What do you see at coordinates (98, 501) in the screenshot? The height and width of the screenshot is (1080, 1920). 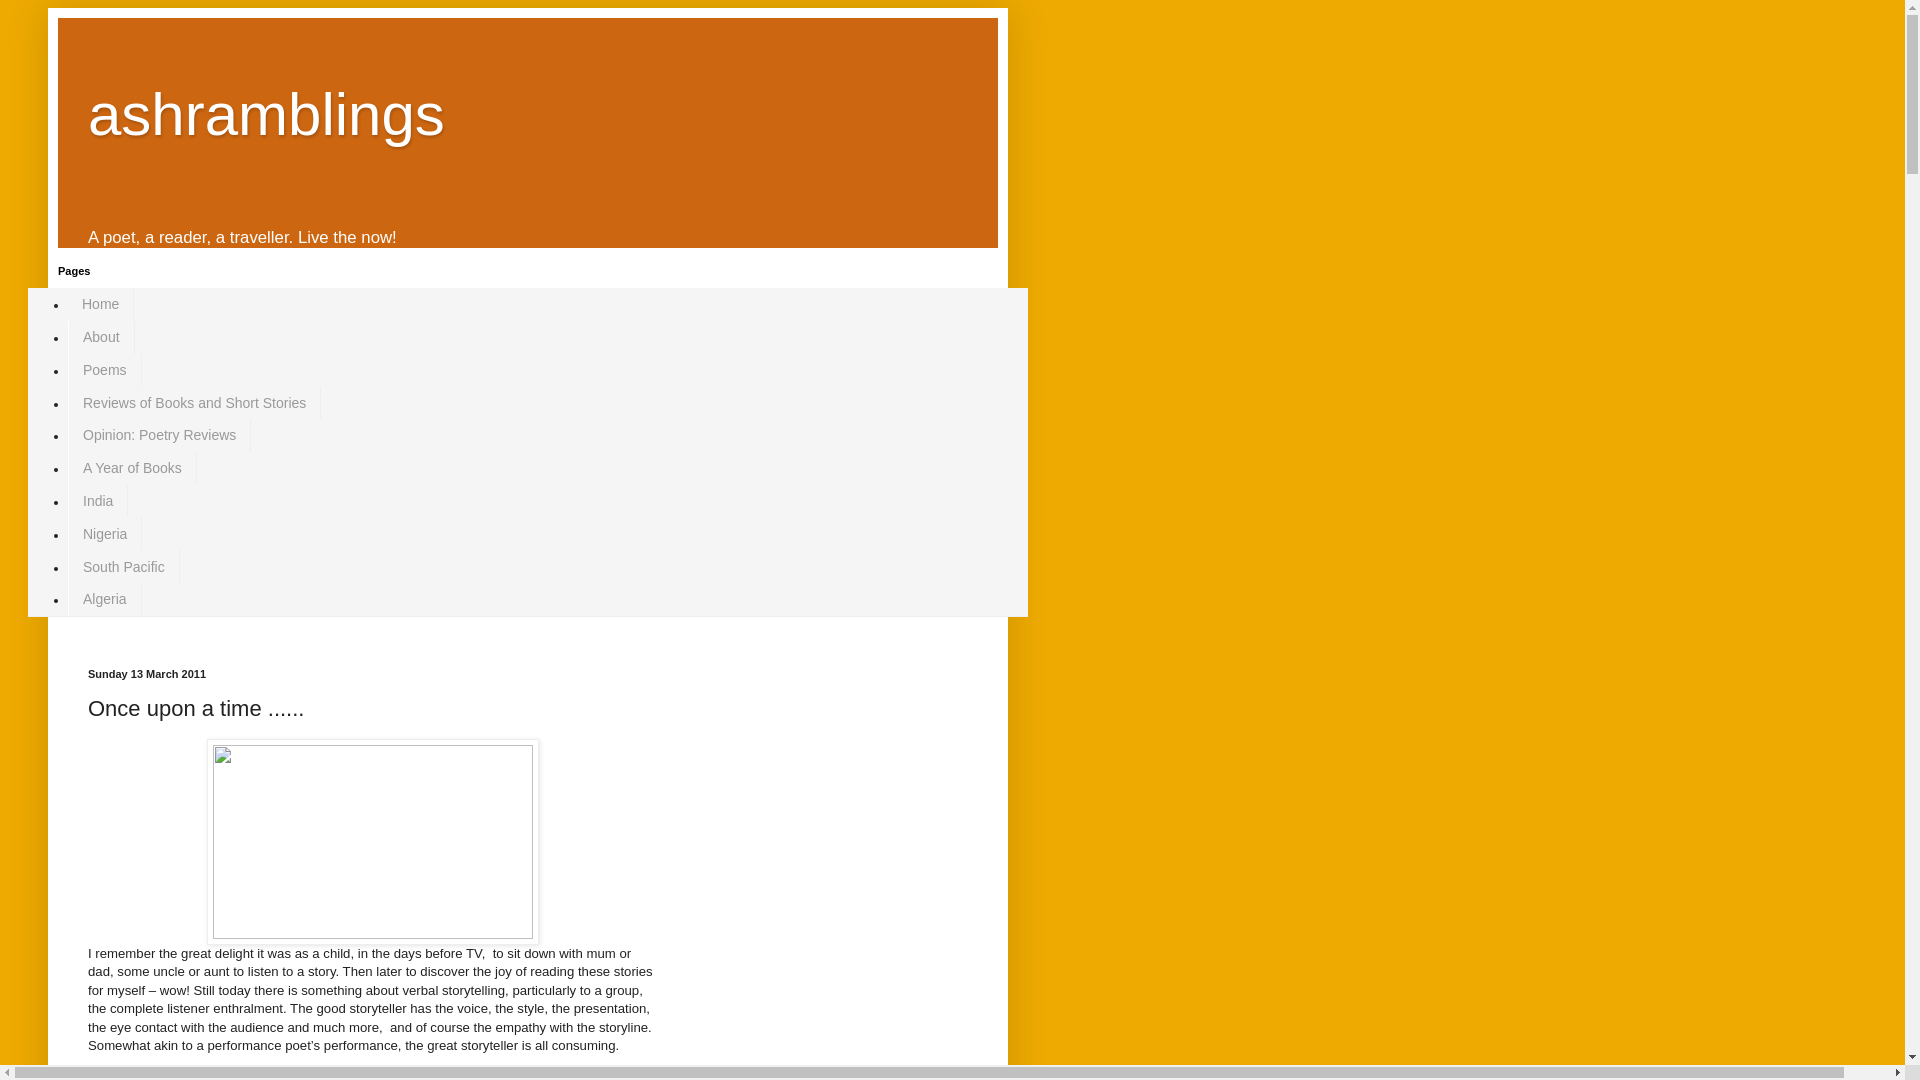 I see `India` at bounding box center [98, 501].